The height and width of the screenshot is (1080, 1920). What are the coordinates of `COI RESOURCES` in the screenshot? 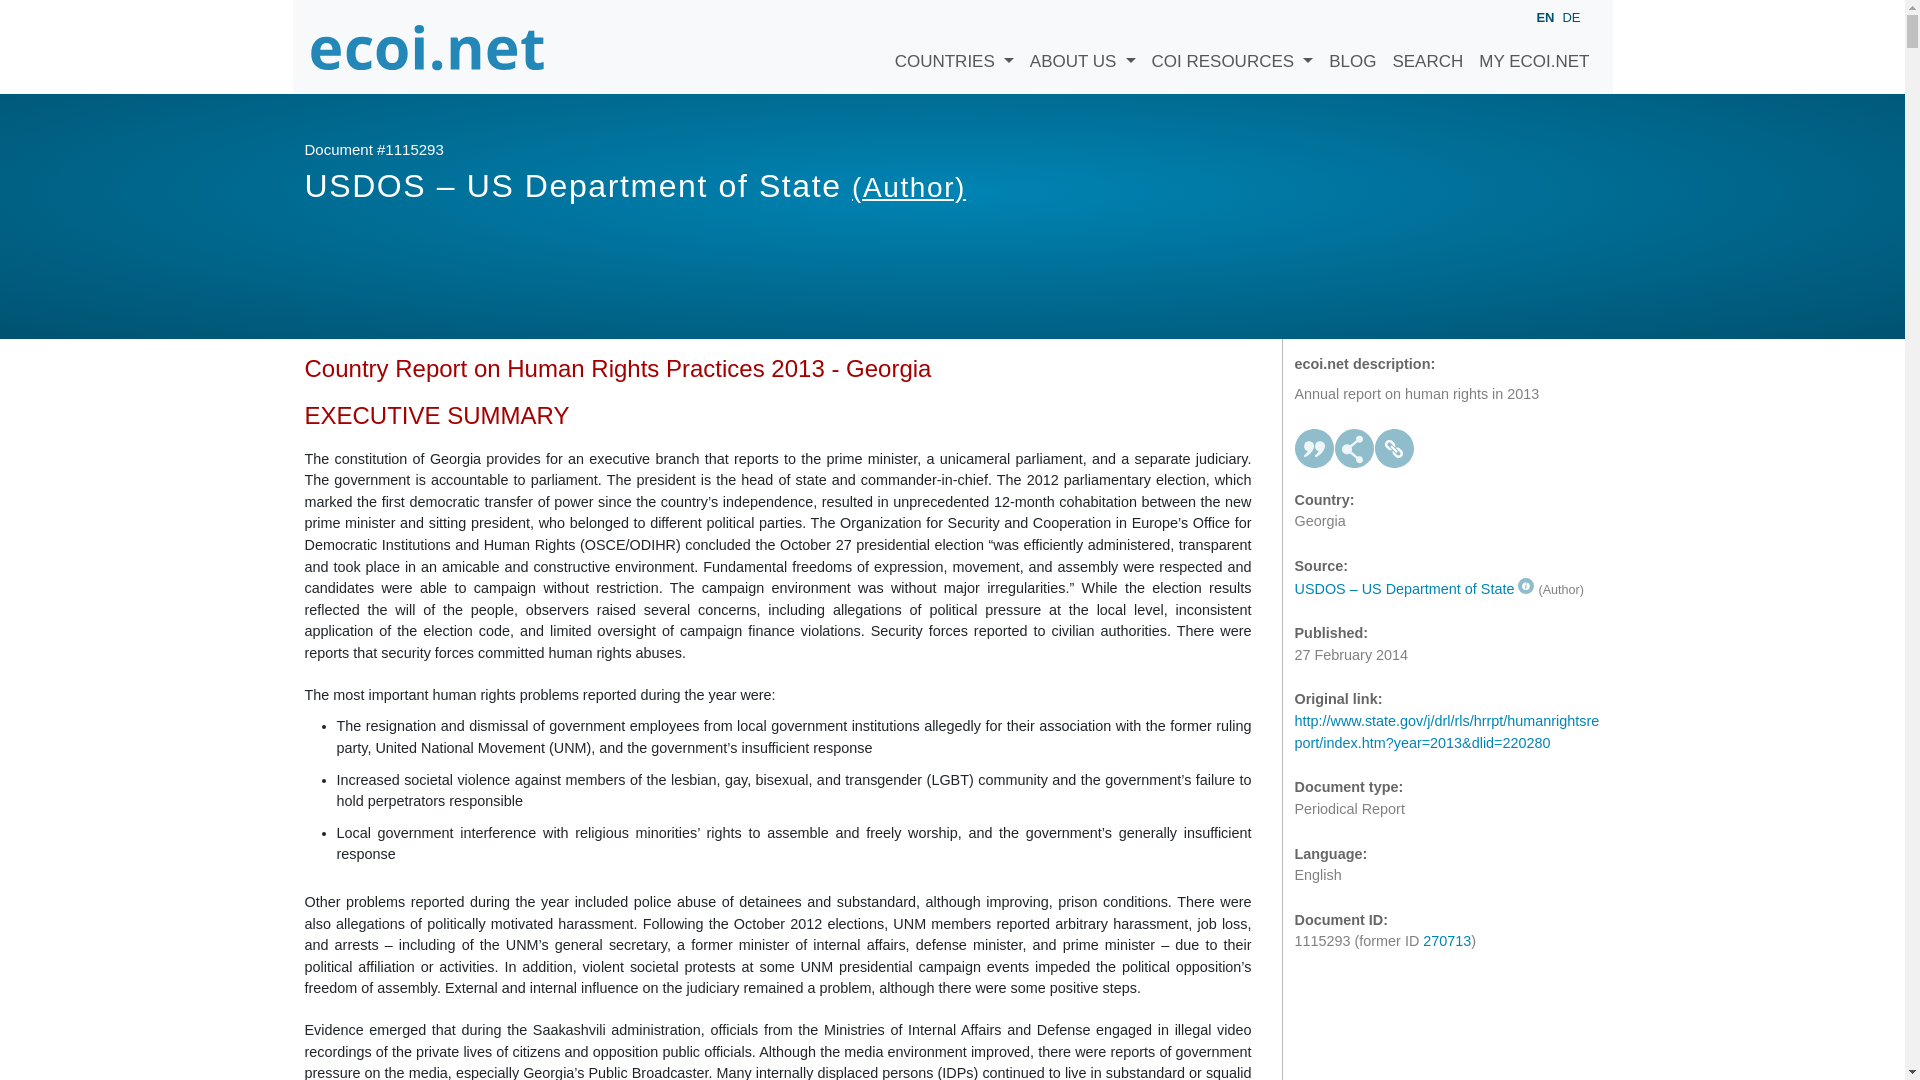 It's located at (1233, 46).